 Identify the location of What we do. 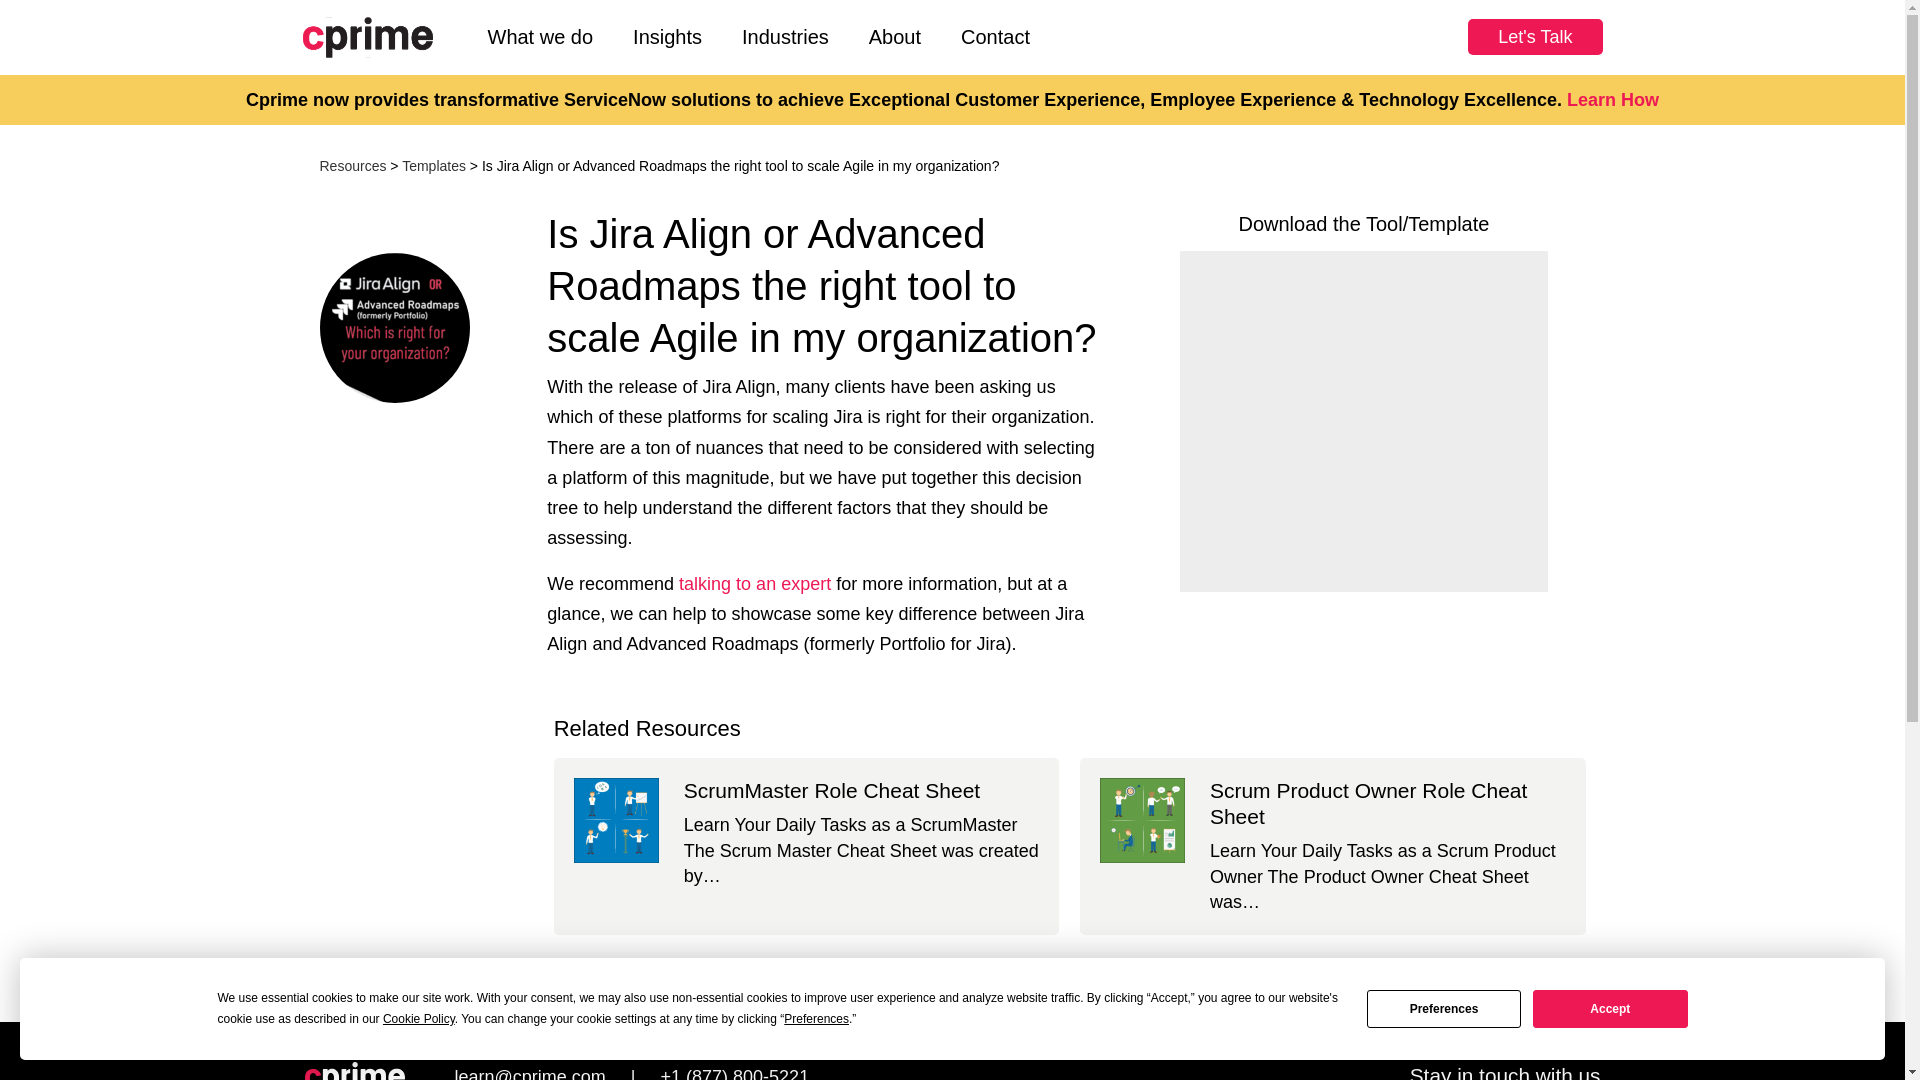
(541, 37).